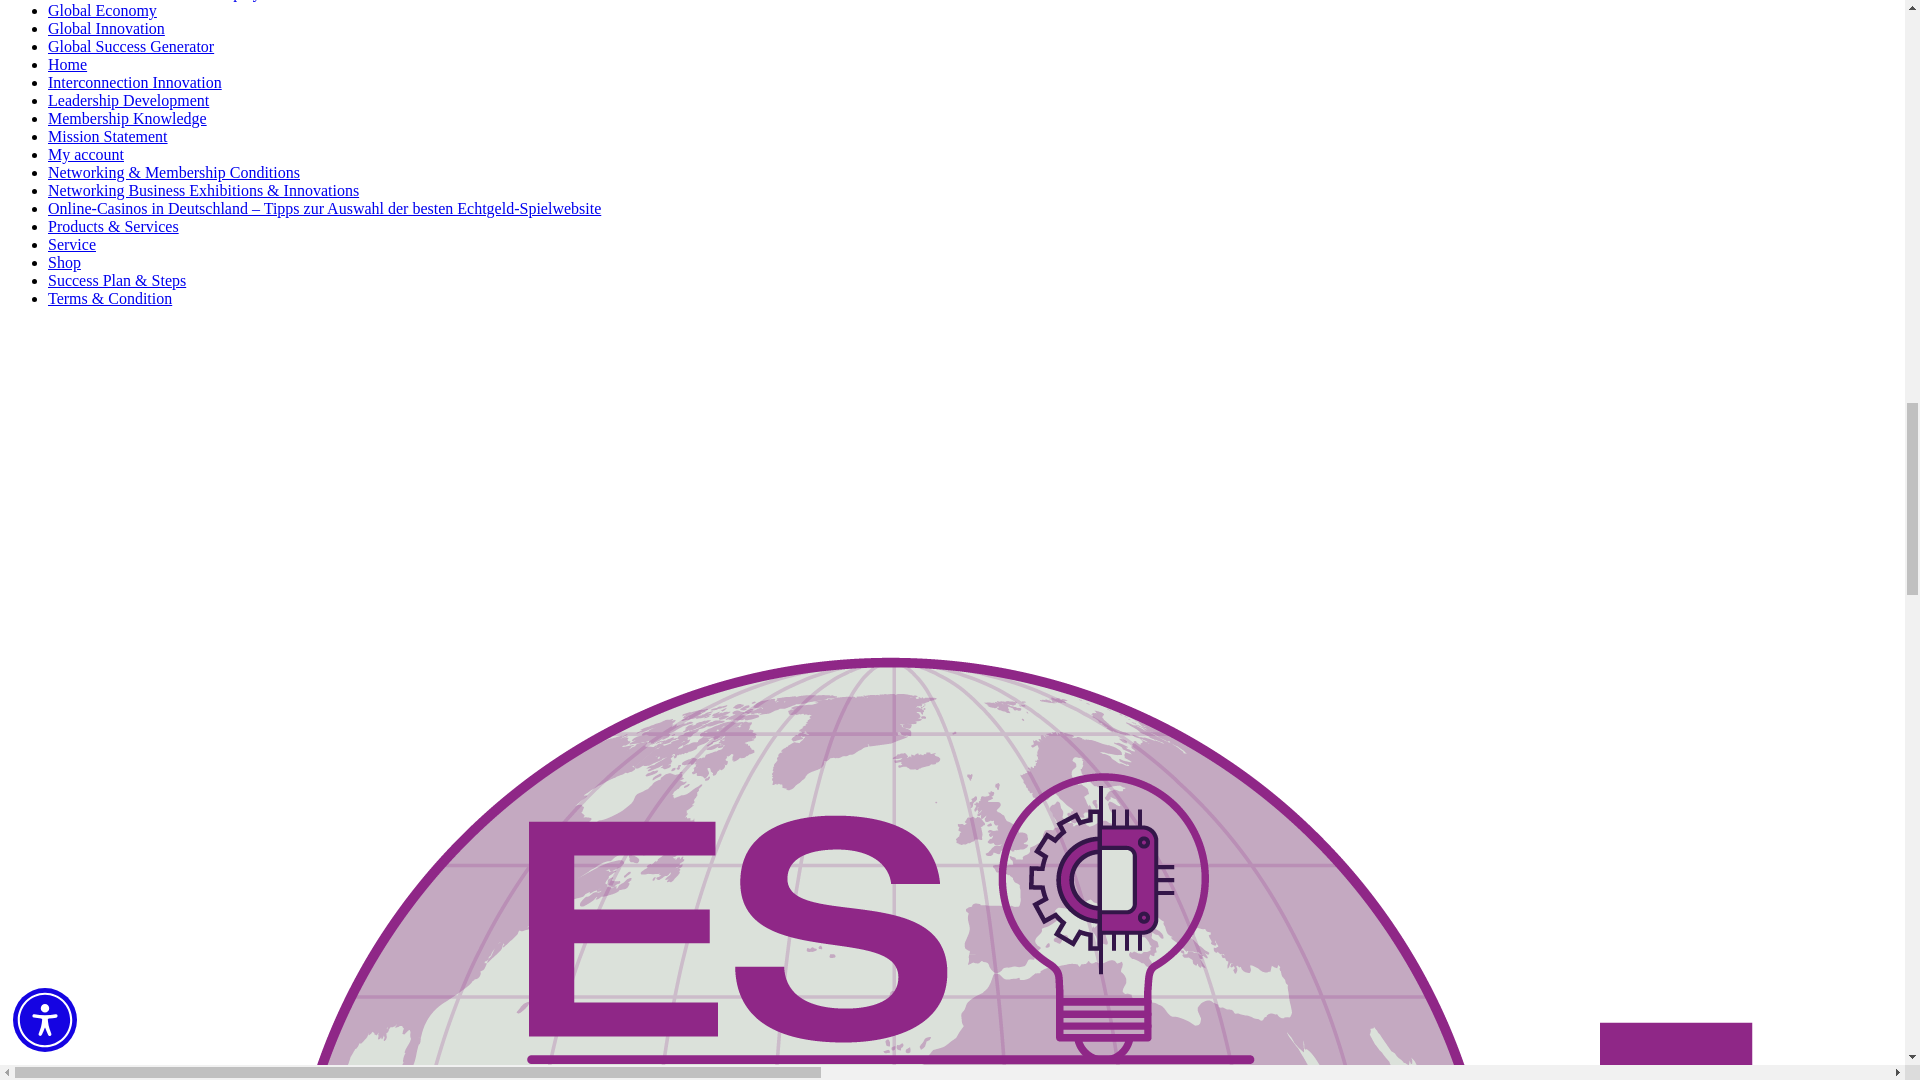 Image resolution: width=1920 pixels, height=1080 pixels. Describe the element at coordinates (102, 10) in the screenshot. I see `Global Economy` at that location.